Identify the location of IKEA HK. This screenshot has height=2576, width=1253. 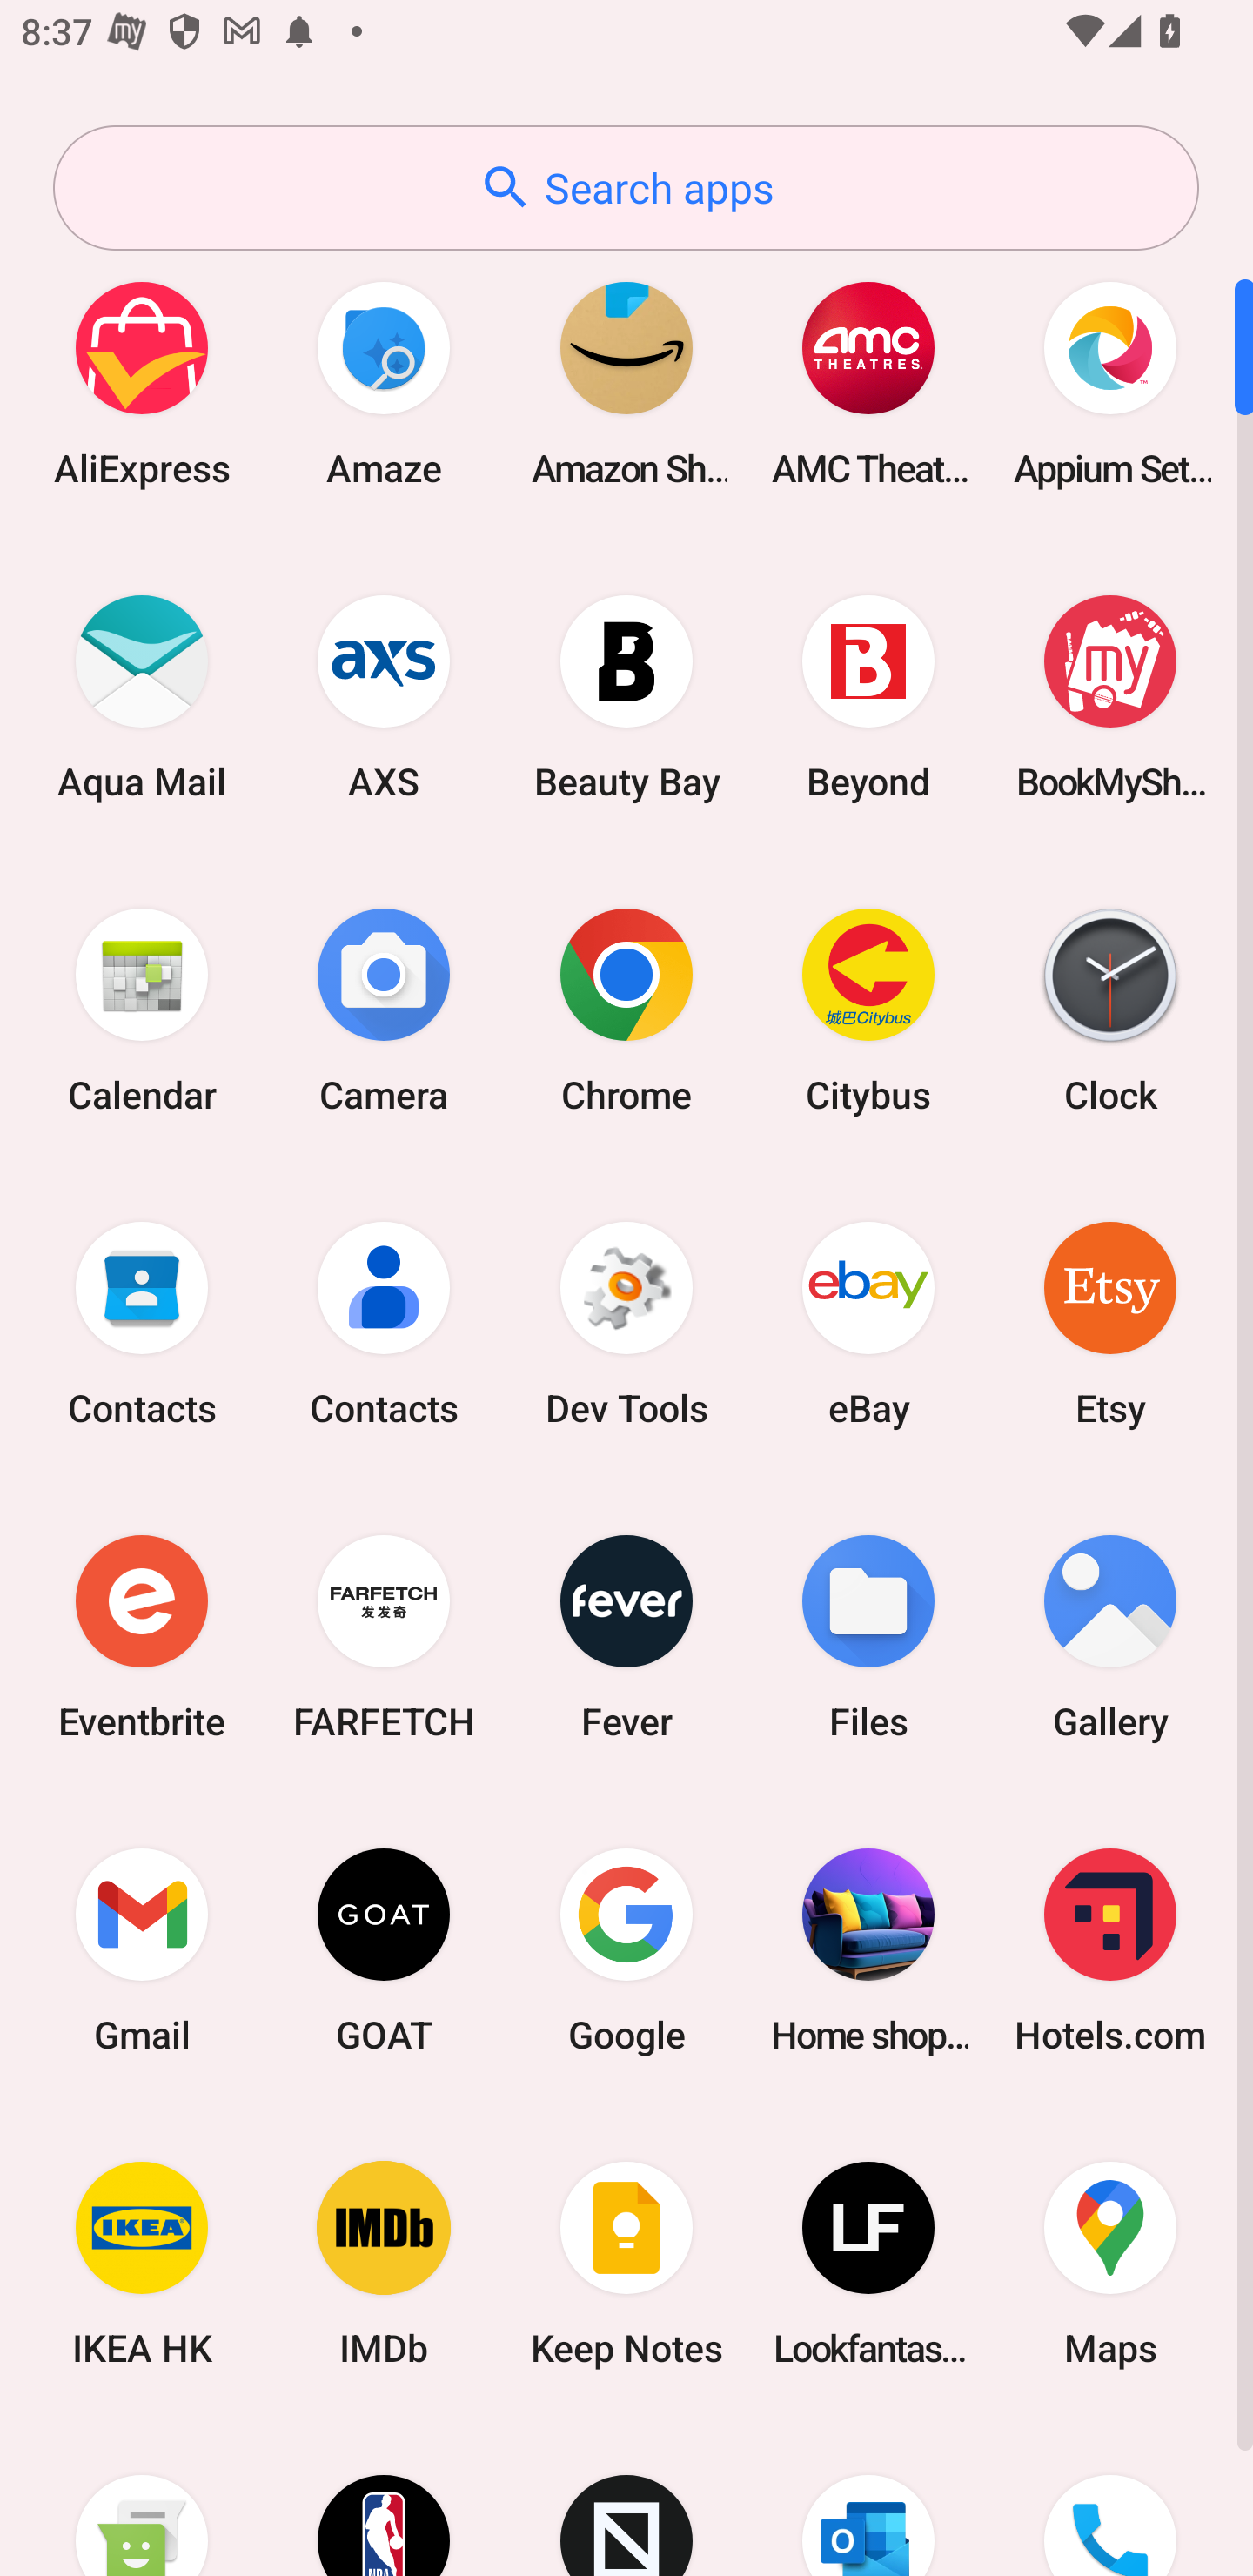
(142, 2264).